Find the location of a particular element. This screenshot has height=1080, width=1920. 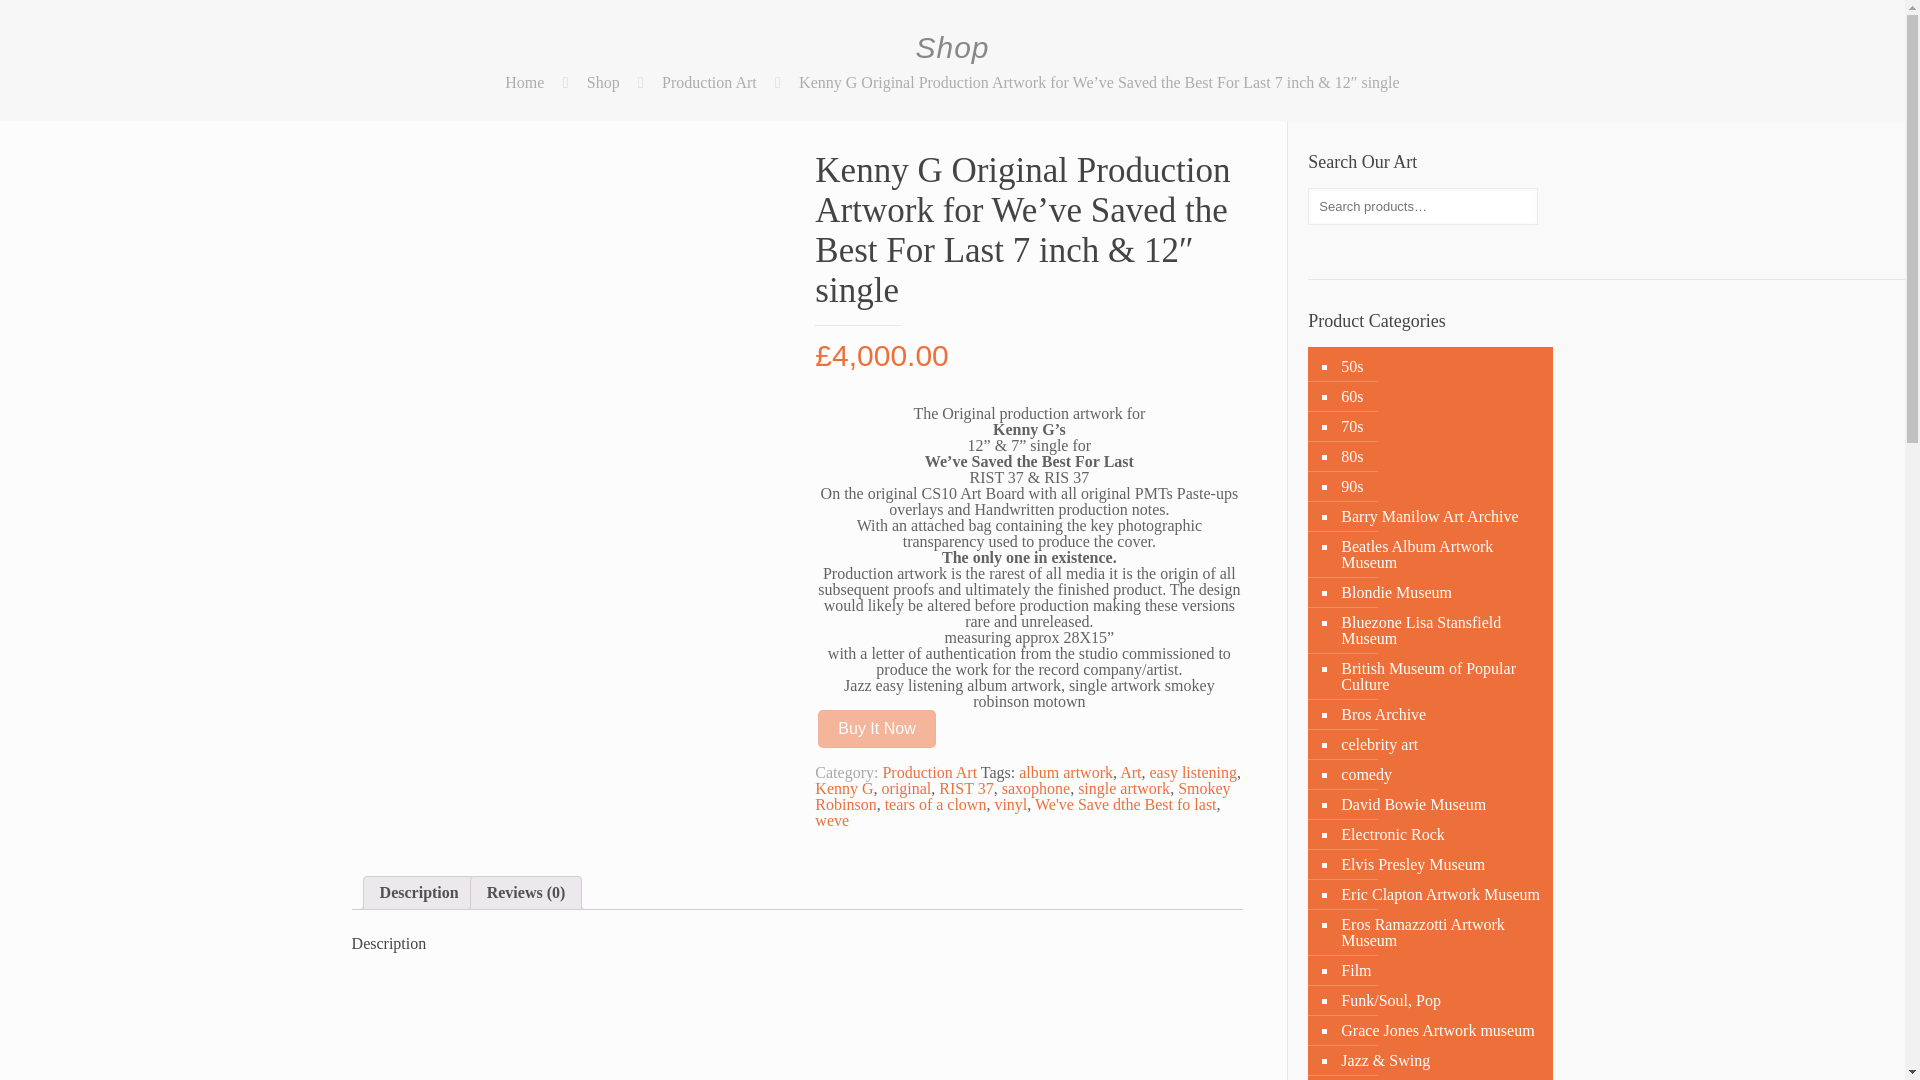

Home is located at coordinates (524, 82).